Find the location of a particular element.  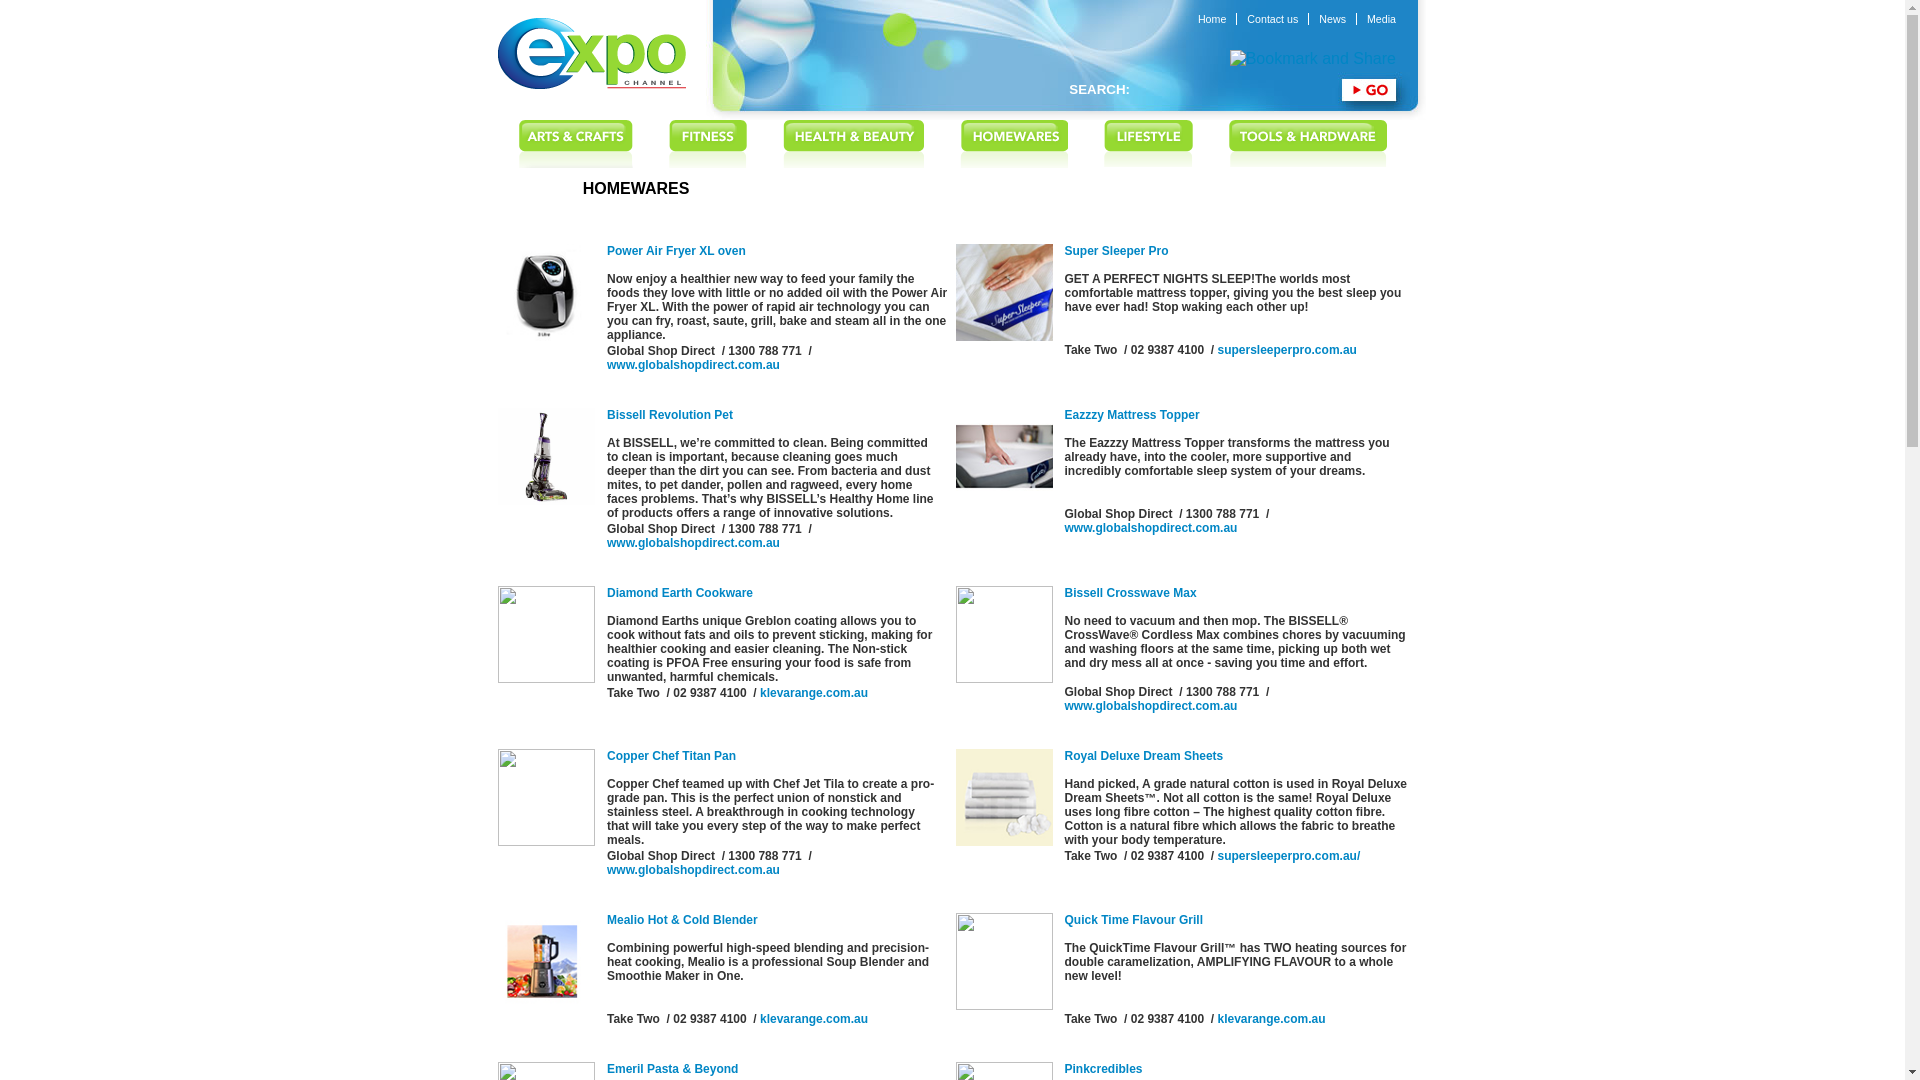

  is located at coordinates (708, 144).